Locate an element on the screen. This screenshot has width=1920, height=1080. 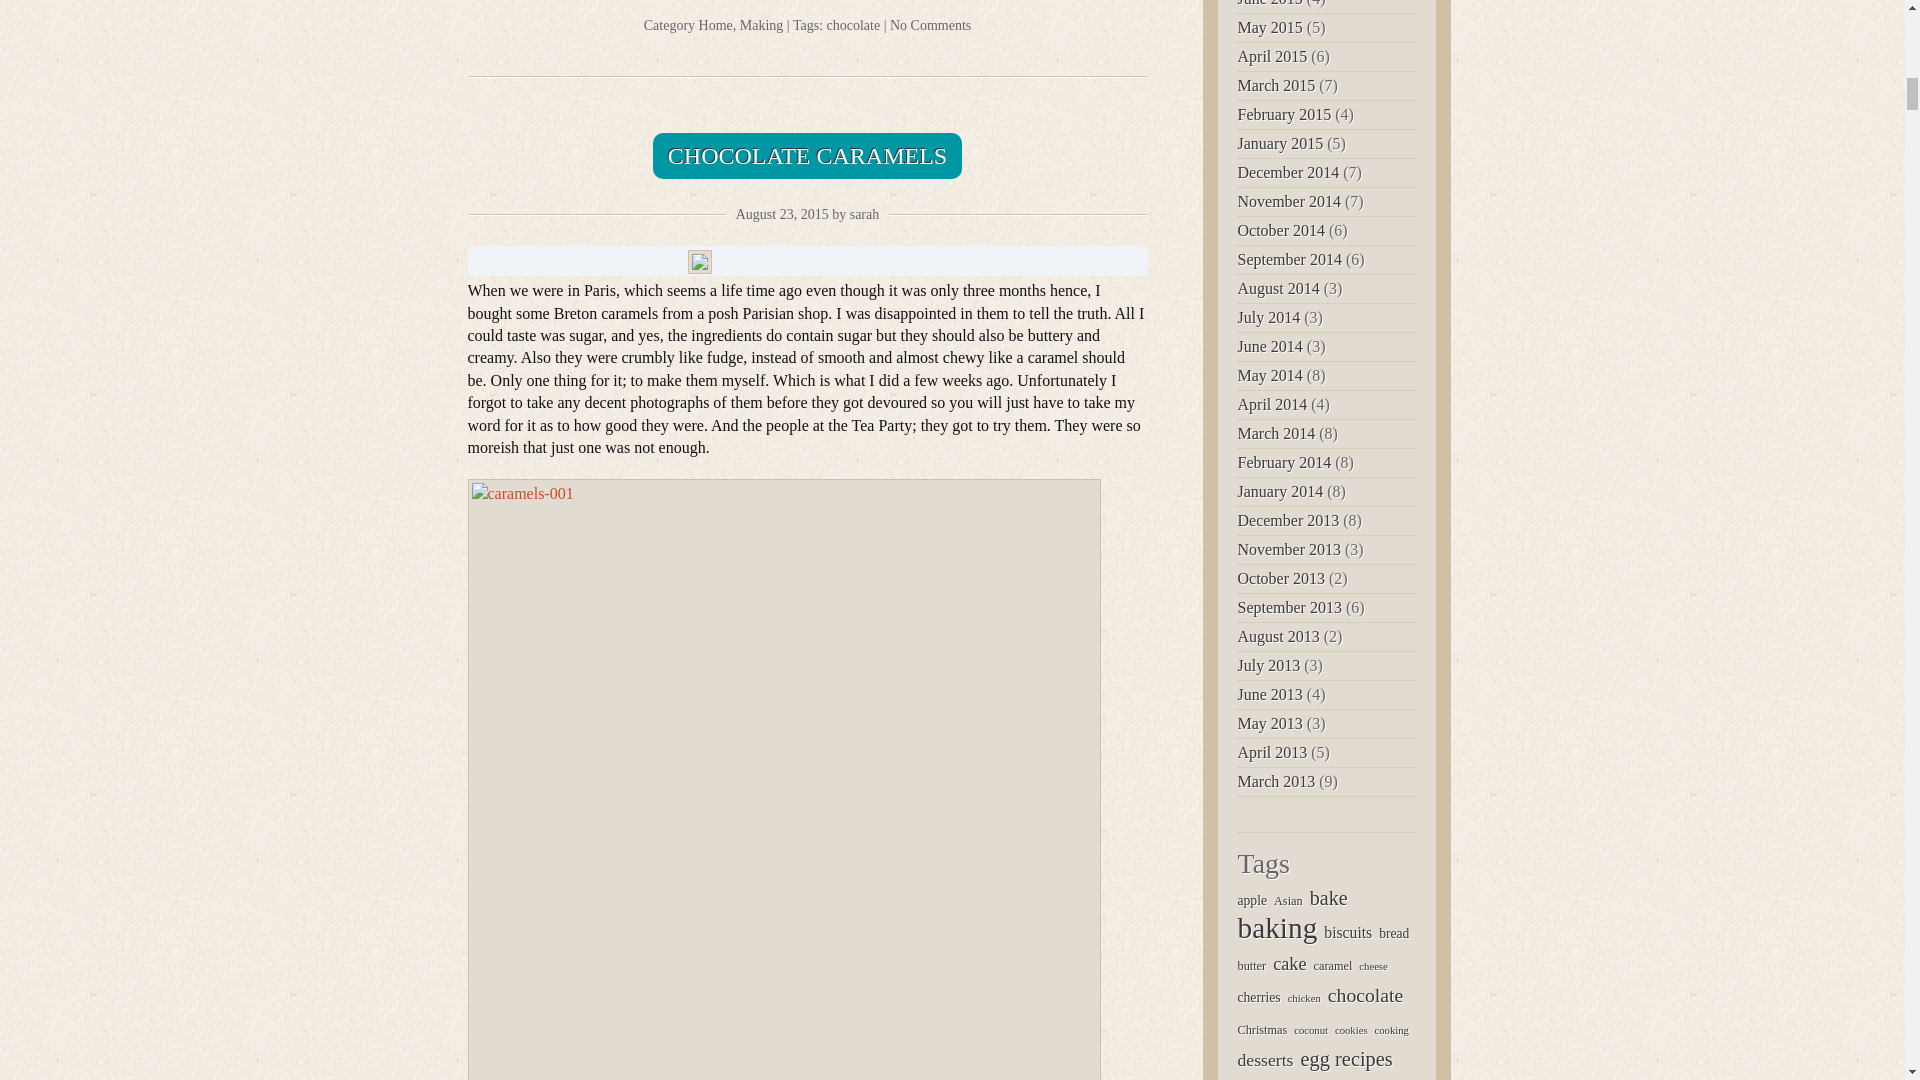
CHOCOLATE CARAMELS is located at coordinates (806, 156).